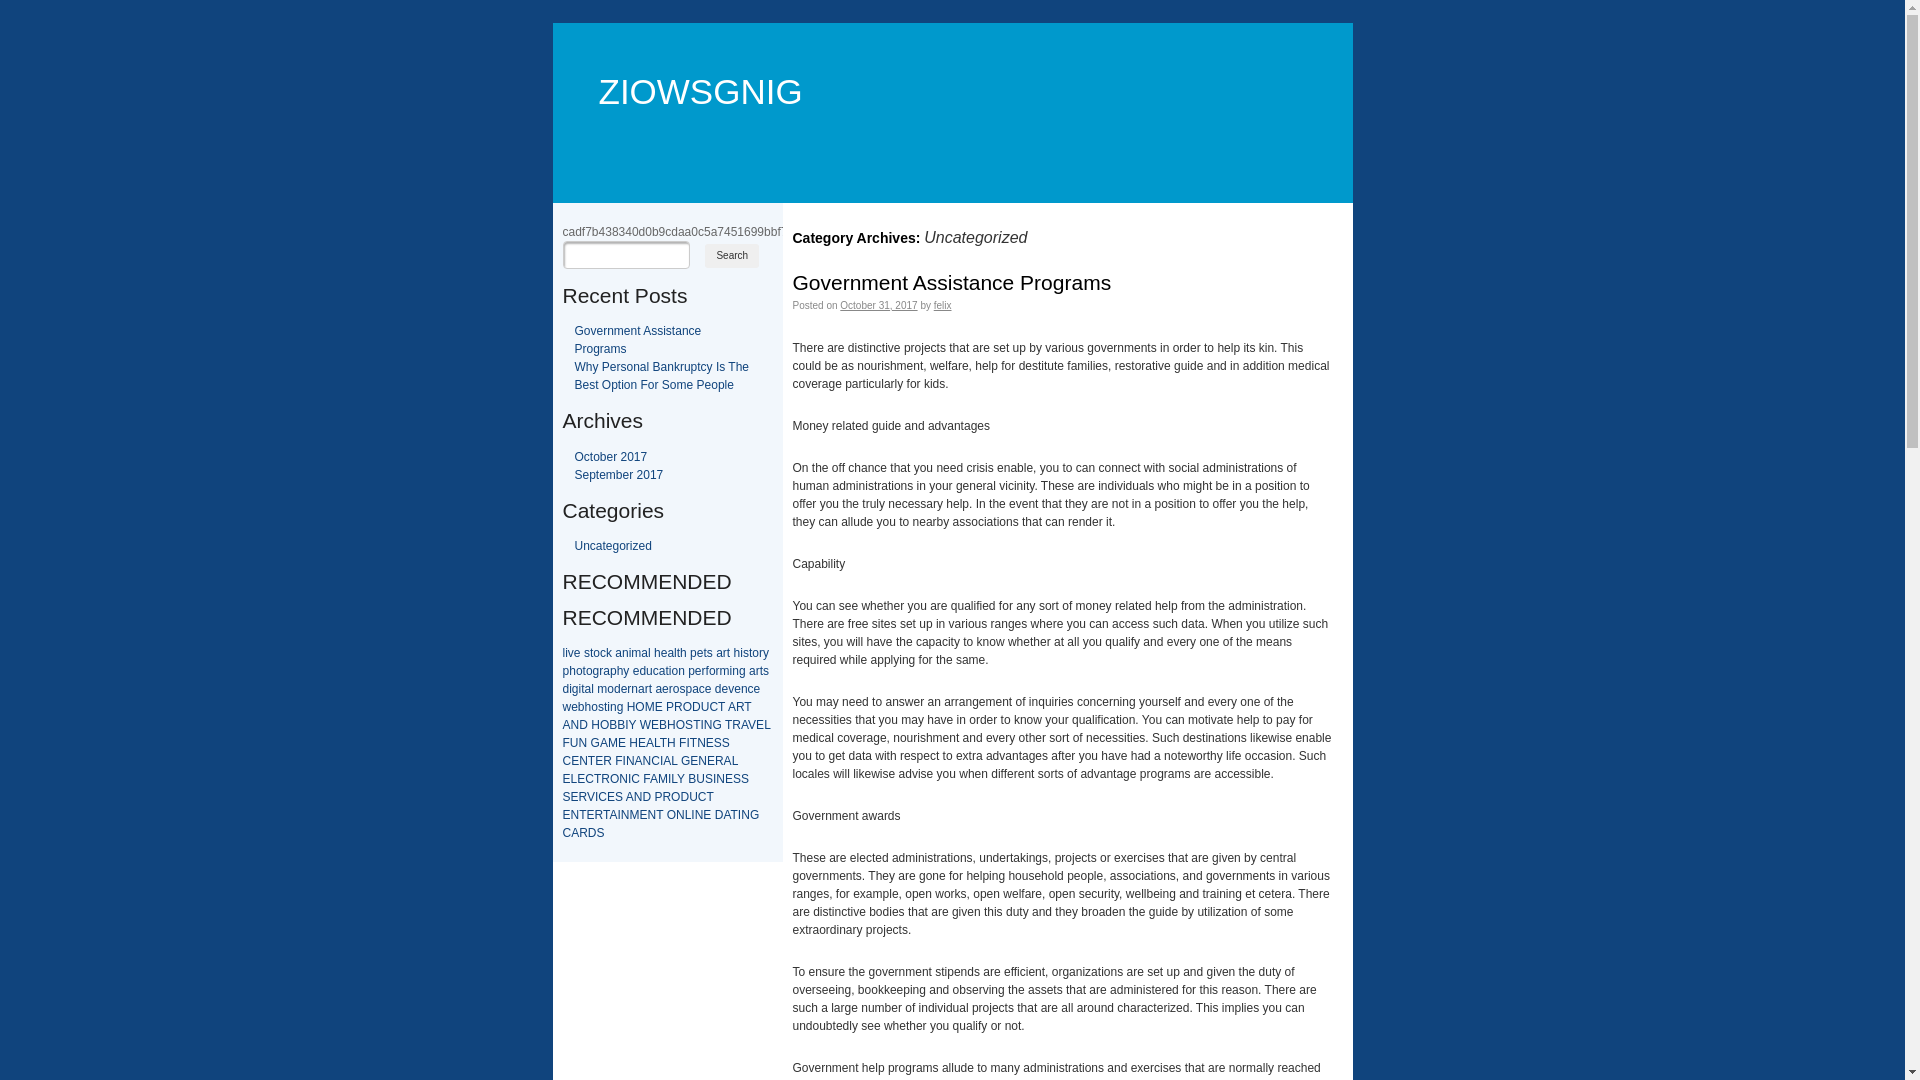  Describe the element at coordinates (670, 707) in the screenshot. I see `P` at that location.